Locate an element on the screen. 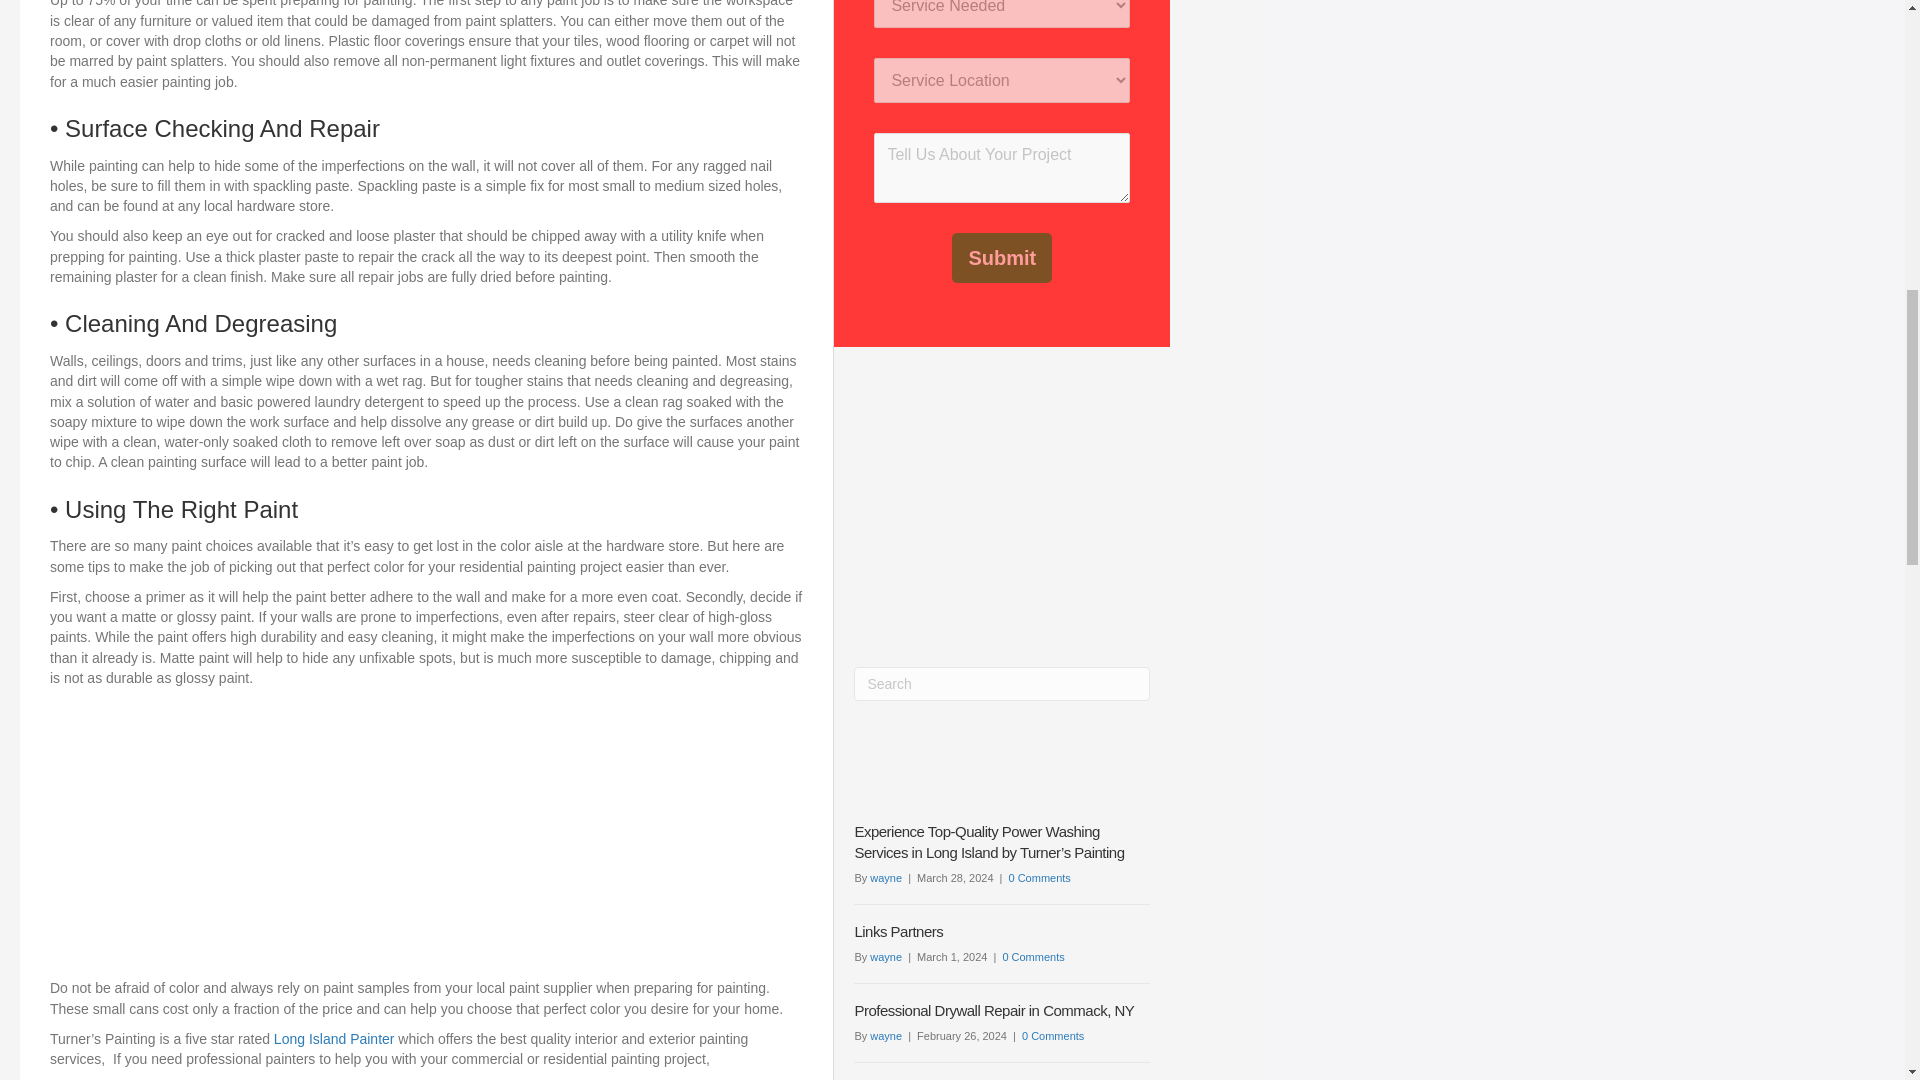 The image size is (1920, 1080). Advertisement is located at coordinates (1001, 497).